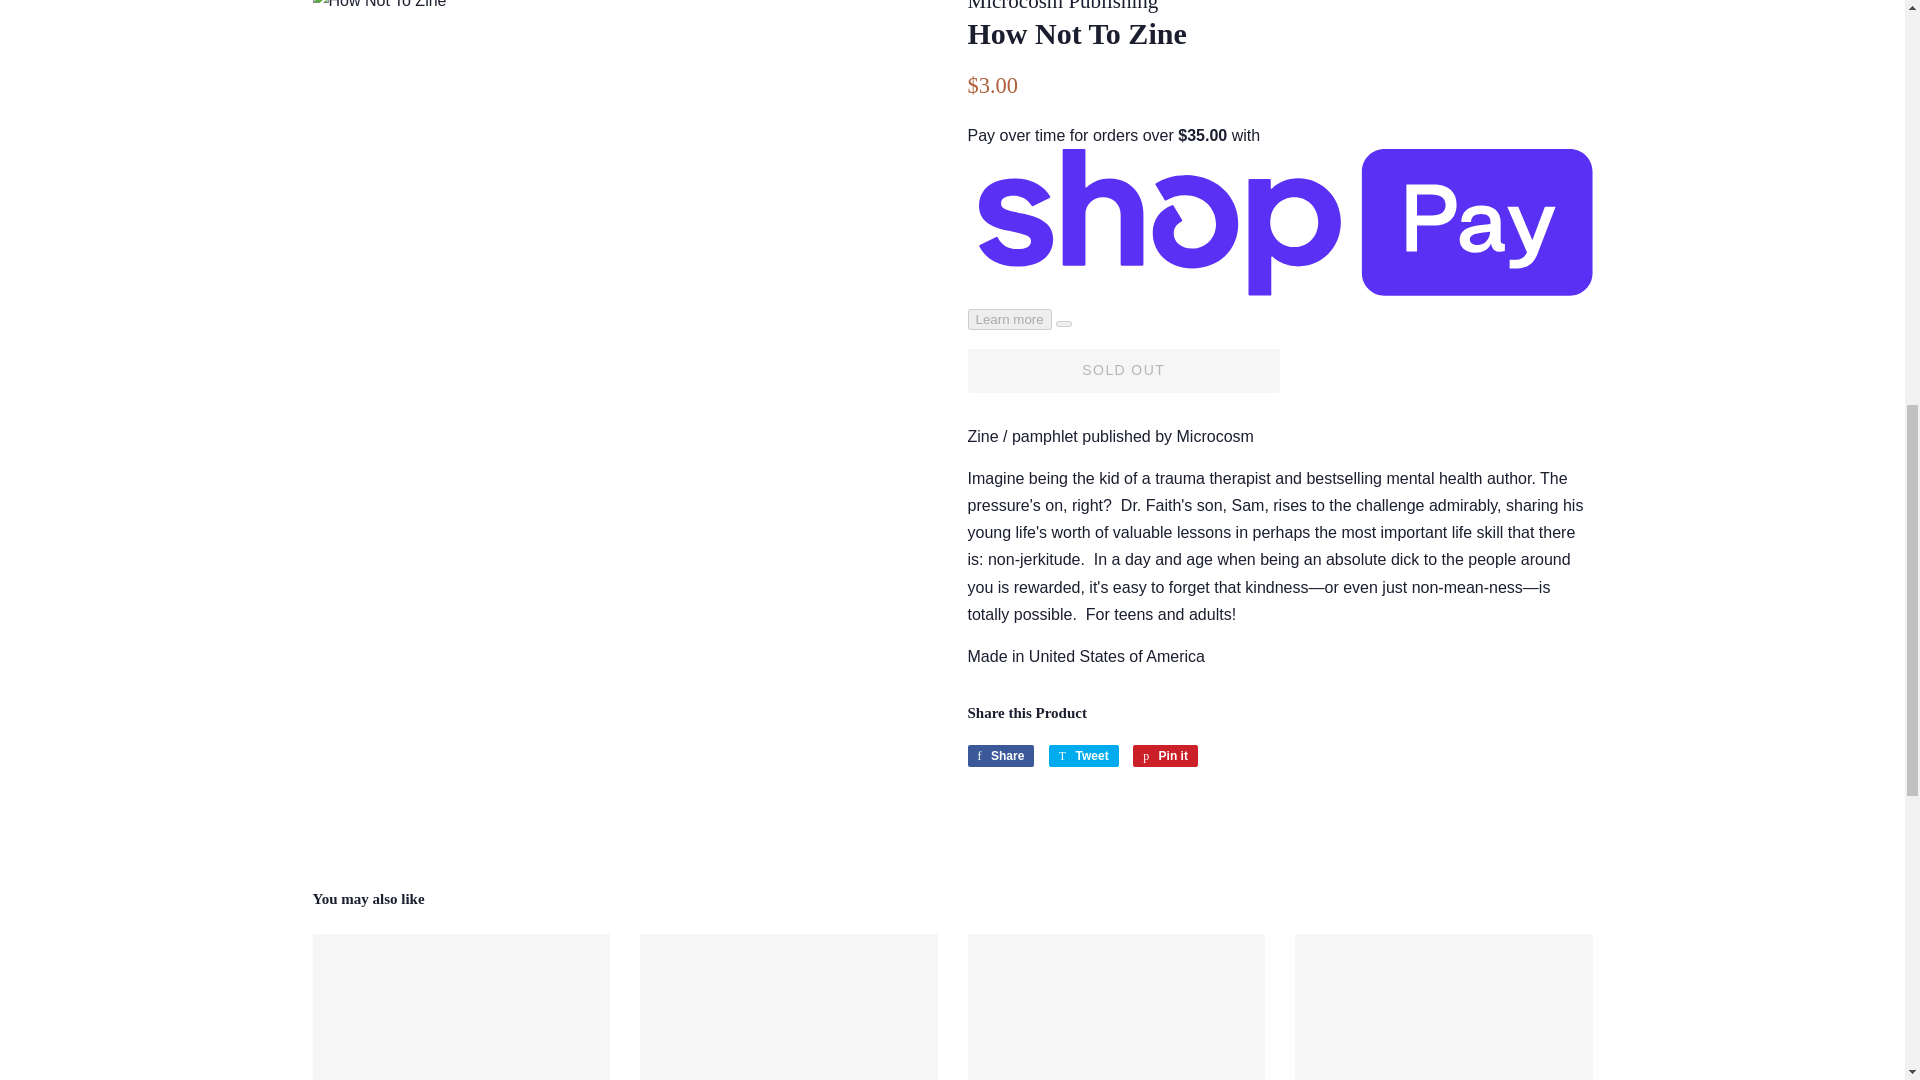 The height and width of the screenshot is (1080, 1920). Describe the element at coordinates (1084, 756) in the screenshot. I see `Tweet on Twitter` at that location.